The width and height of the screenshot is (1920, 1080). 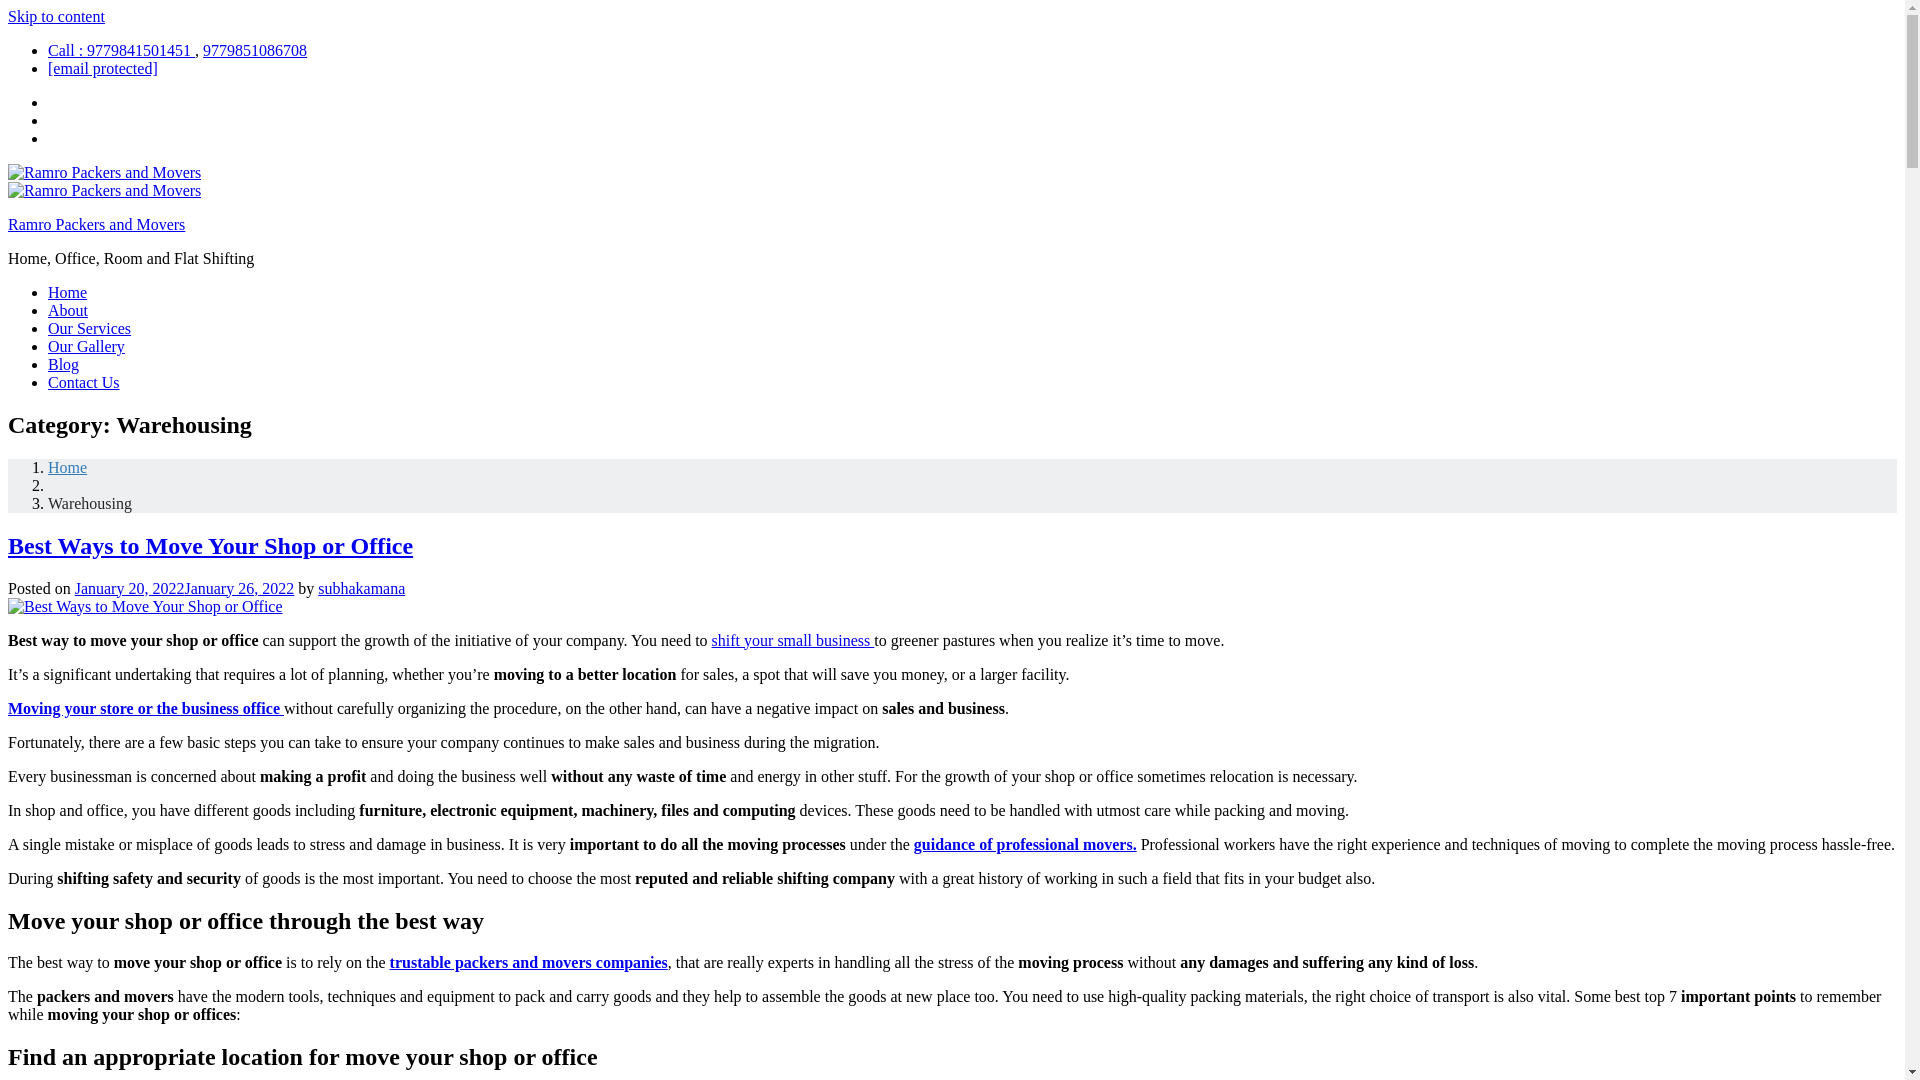 What do you see at coordinates (794, 640) in the screenshot?
I see `shift your small business` at bounding box center [794, 640].